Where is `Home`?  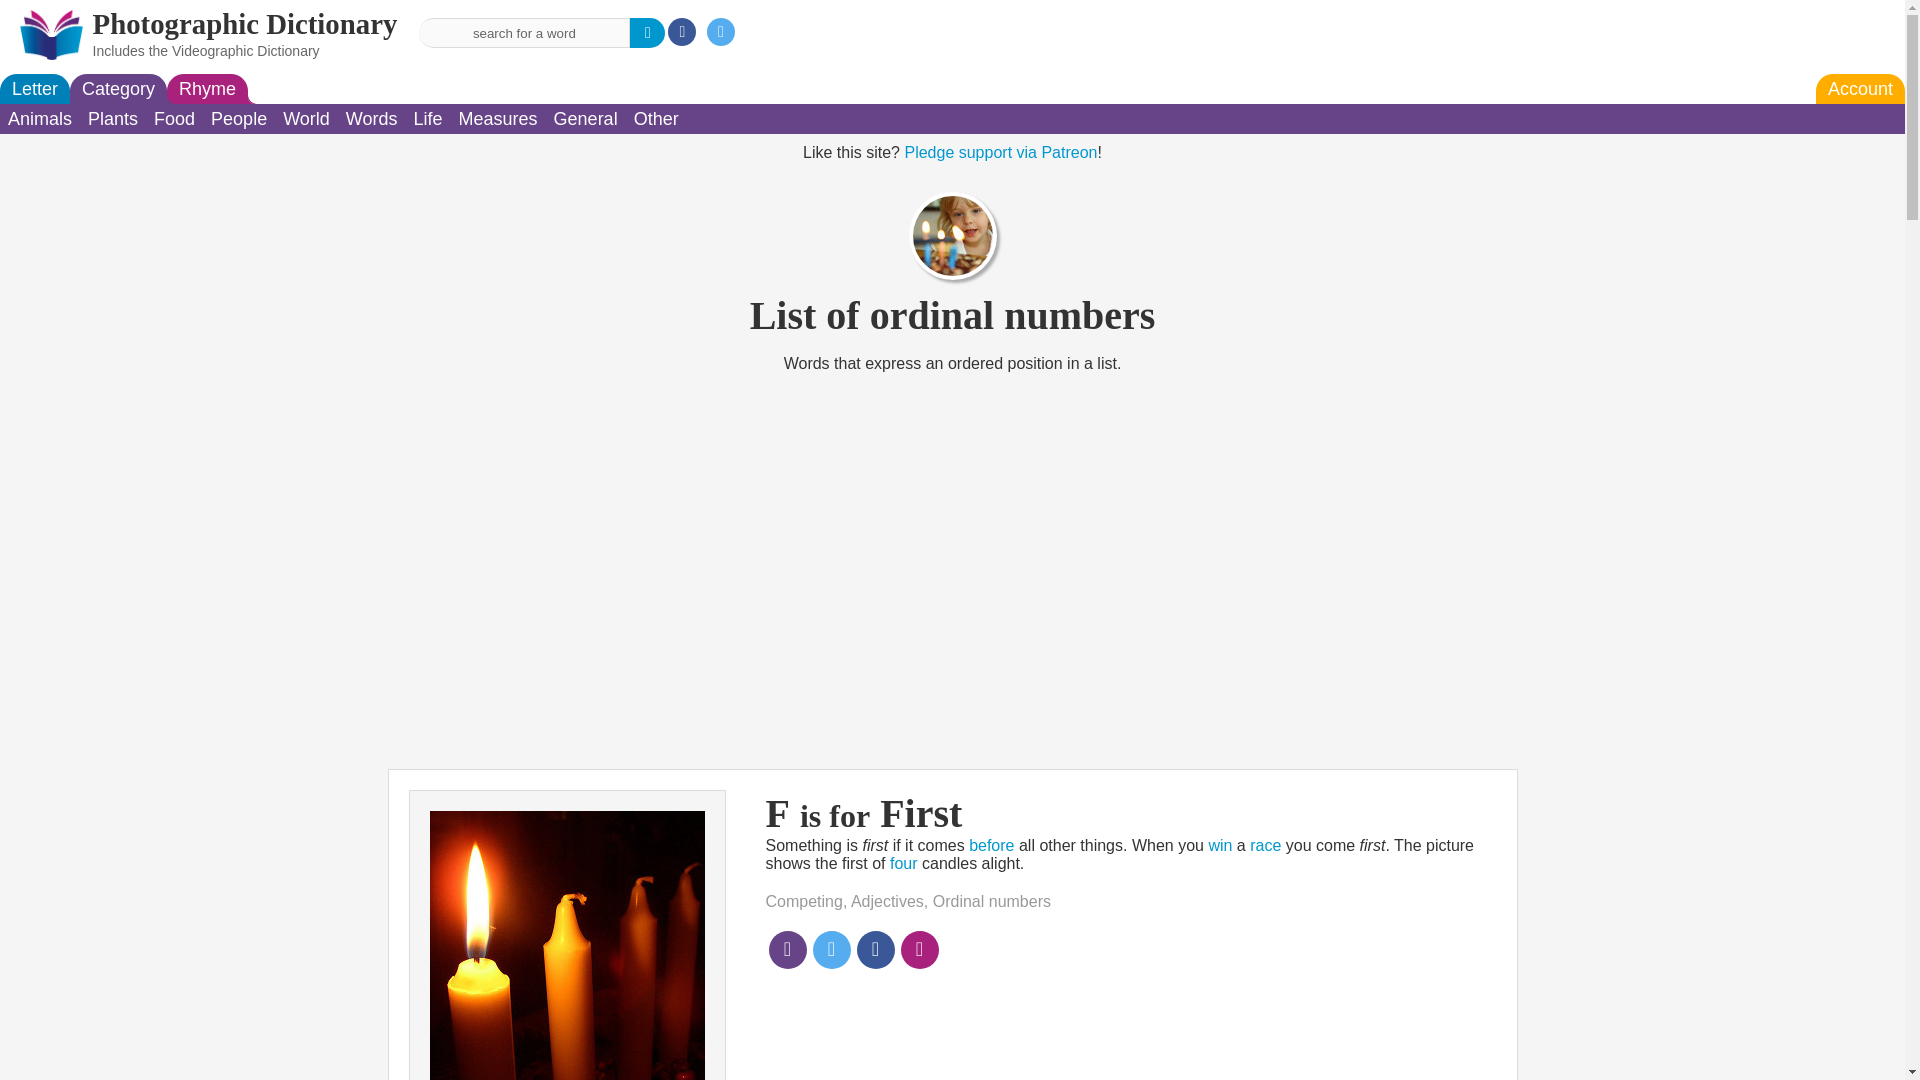
Home is located at coordinates (50, 36).